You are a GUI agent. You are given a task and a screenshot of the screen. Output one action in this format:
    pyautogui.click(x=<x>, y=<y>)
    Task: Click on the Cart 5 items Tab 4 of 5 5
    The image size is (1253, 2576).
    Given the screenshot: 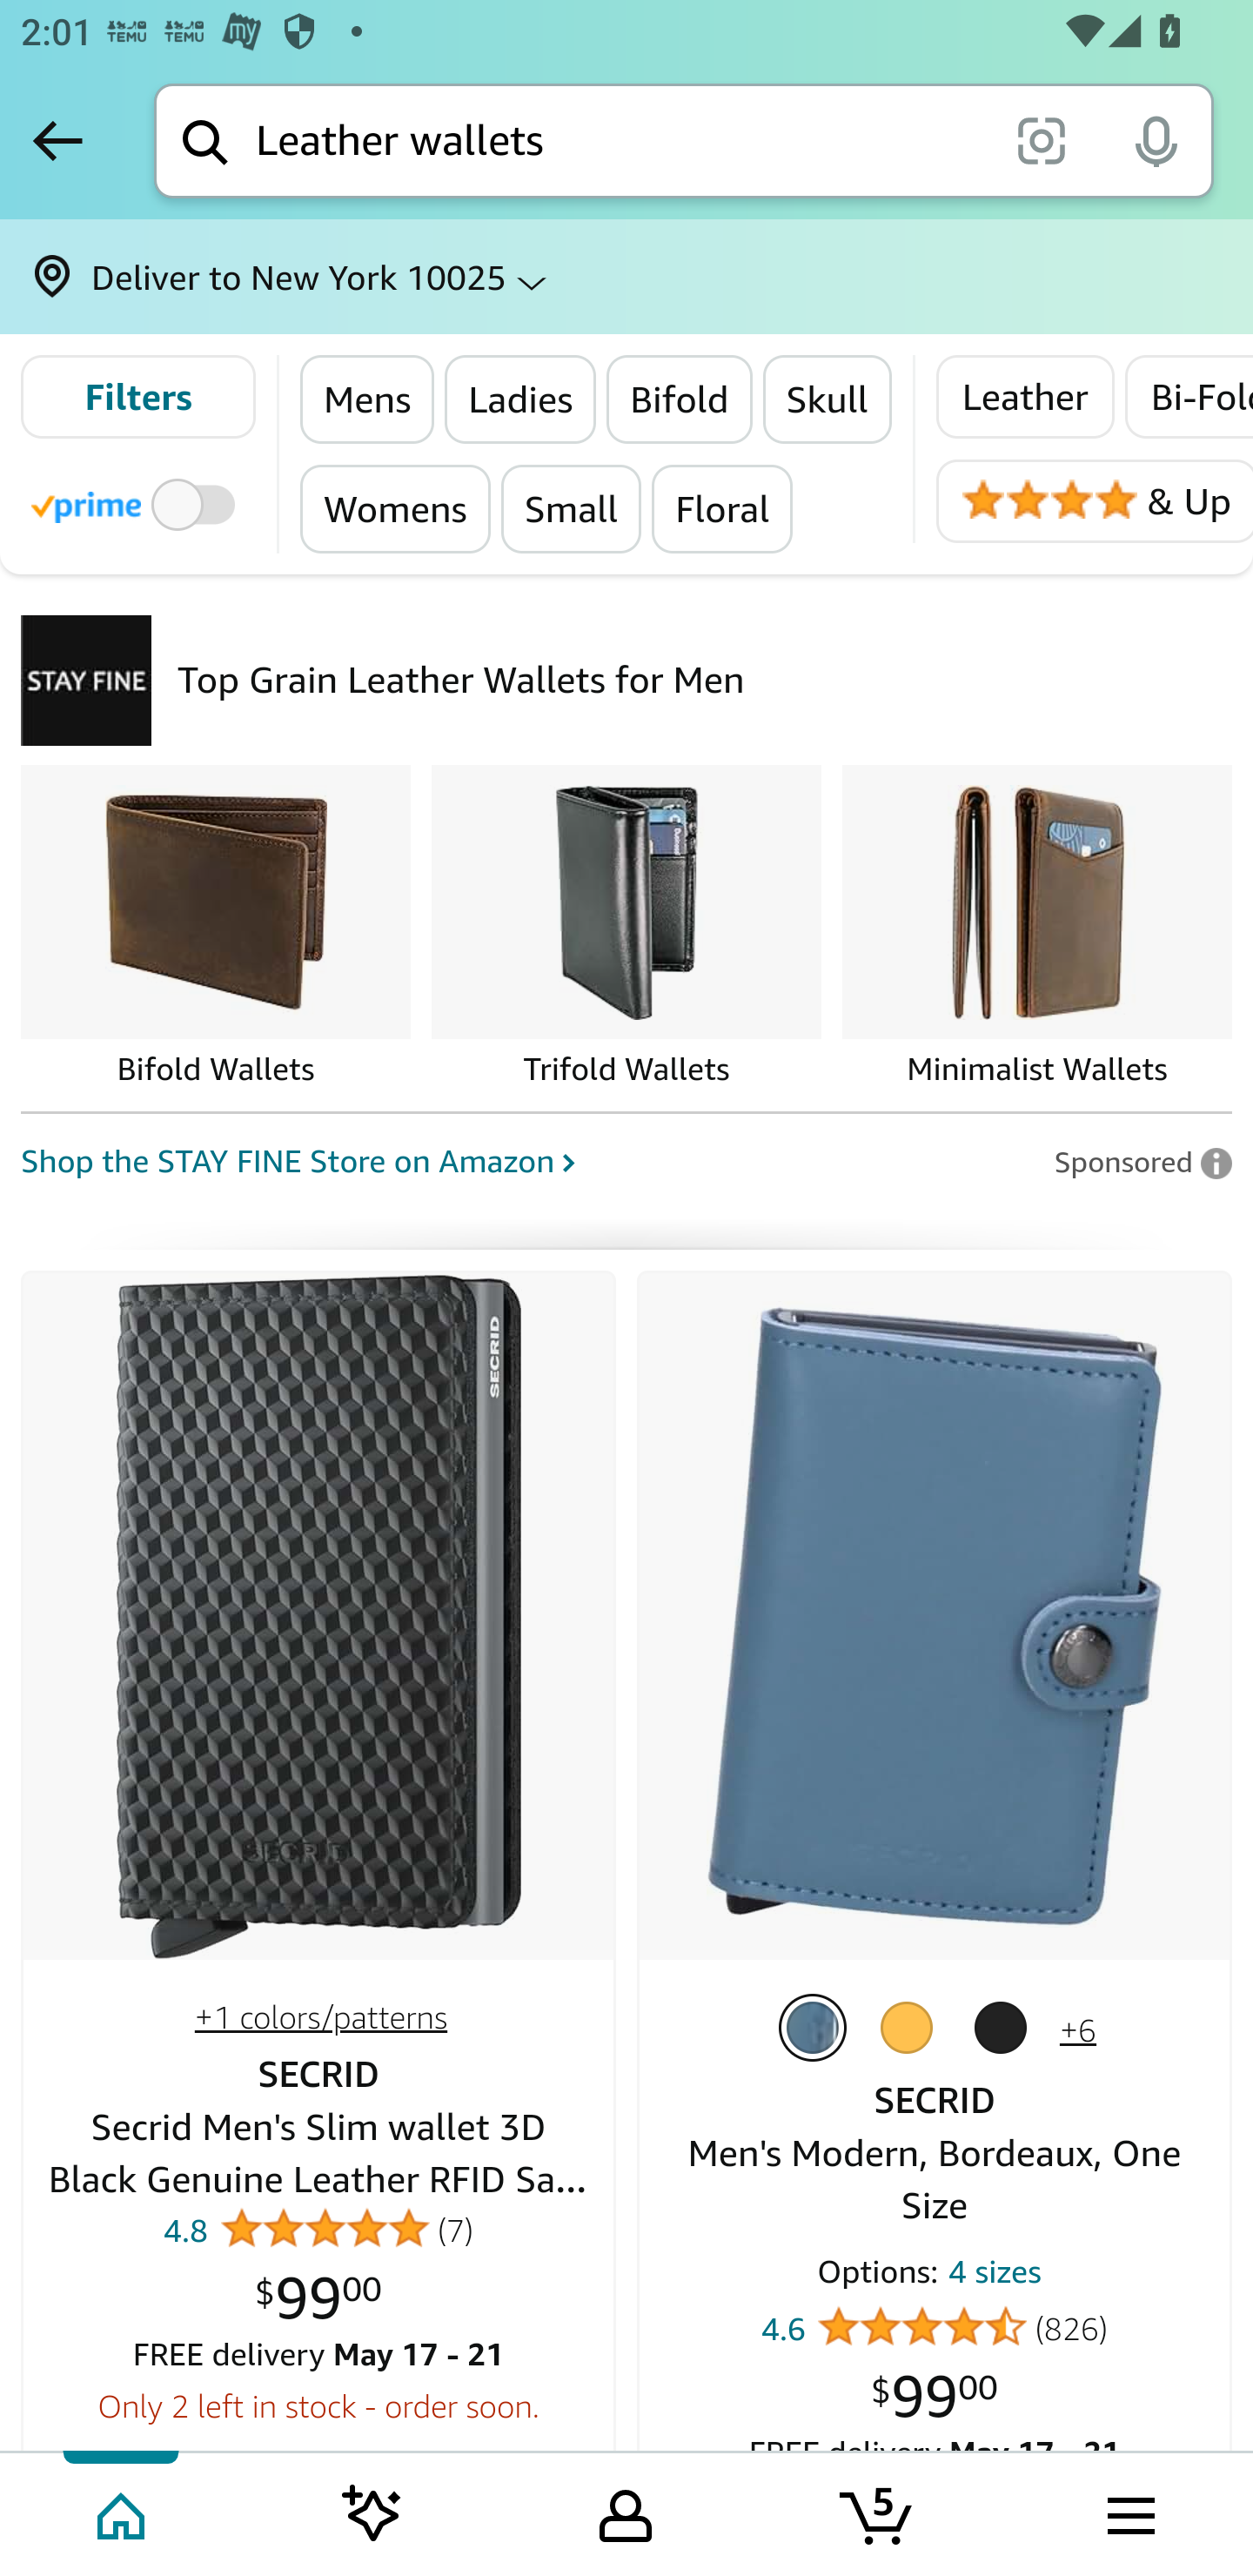 What is the action you would take?
    pyautogui.click(x=878, y=2512)
    